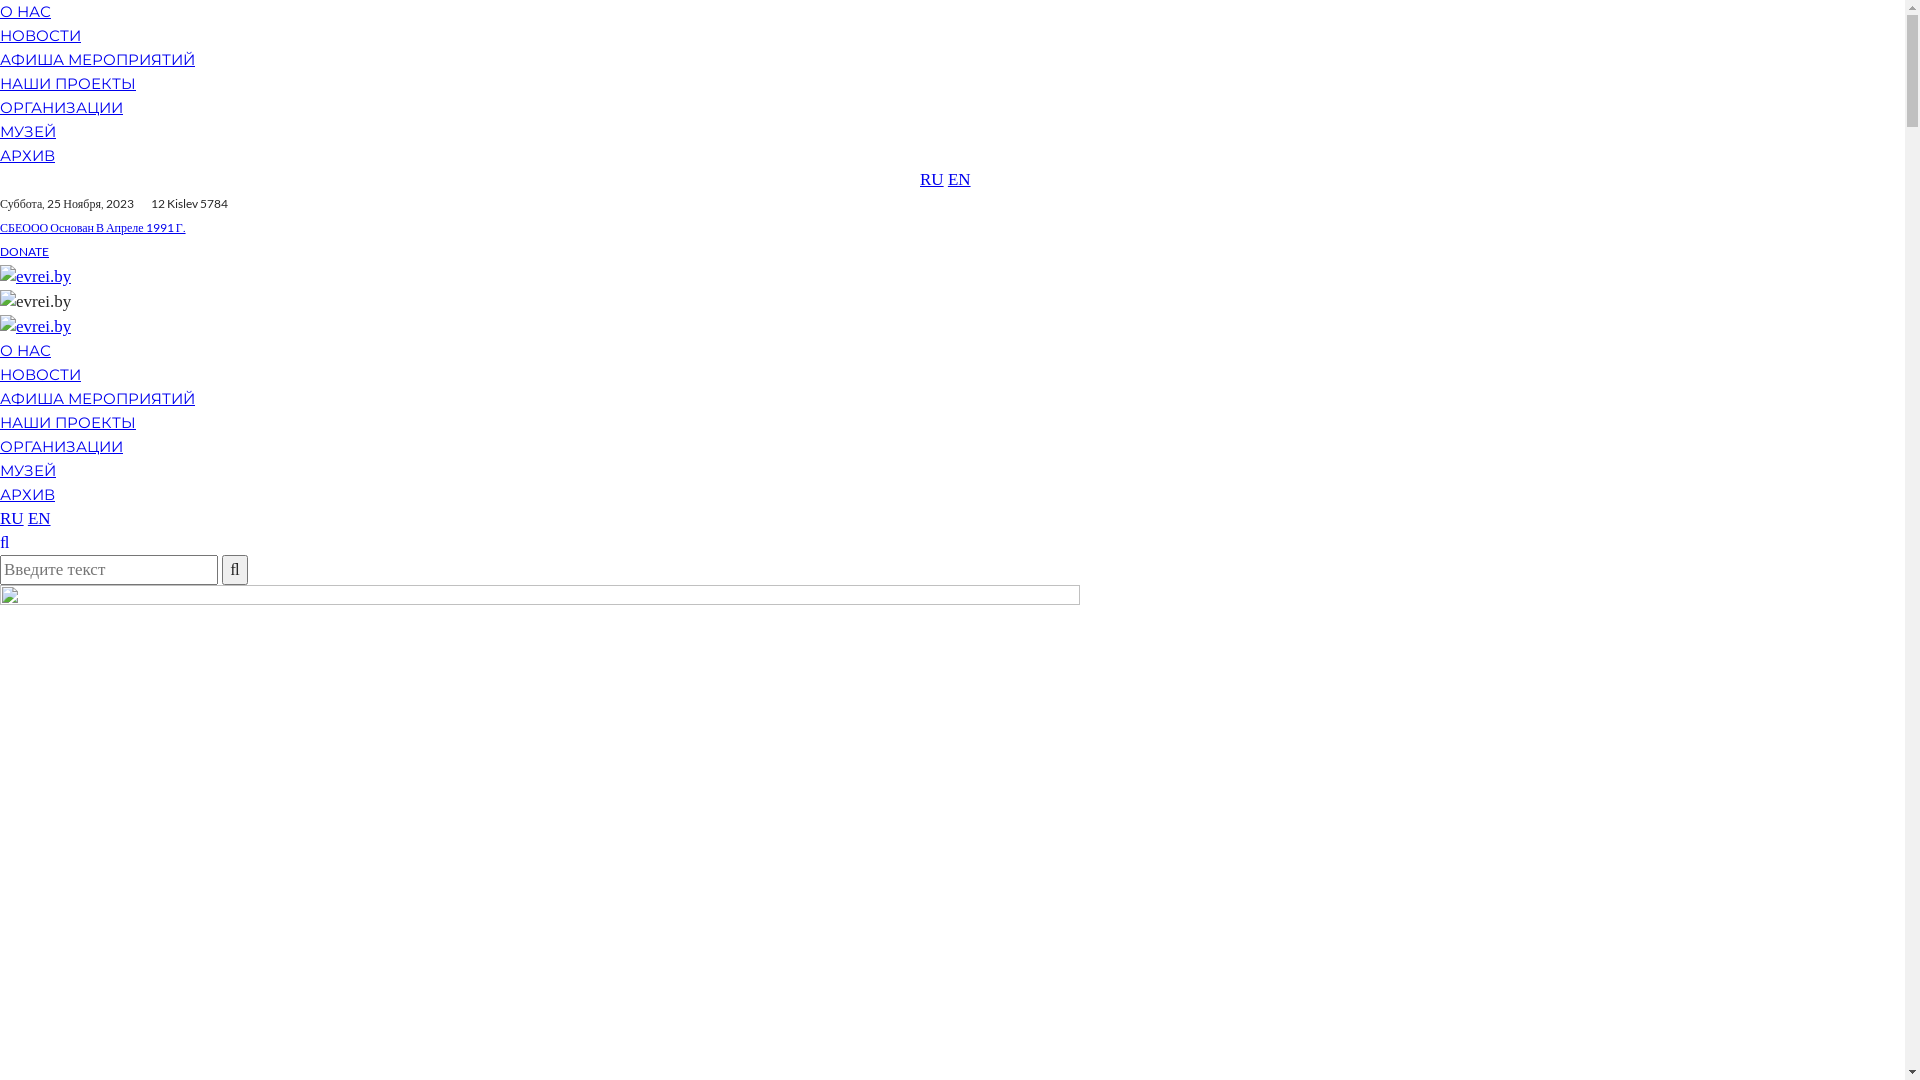 The width and height of the screenshot is (1920, 1080). I want to click on RU, so click(12, 518).